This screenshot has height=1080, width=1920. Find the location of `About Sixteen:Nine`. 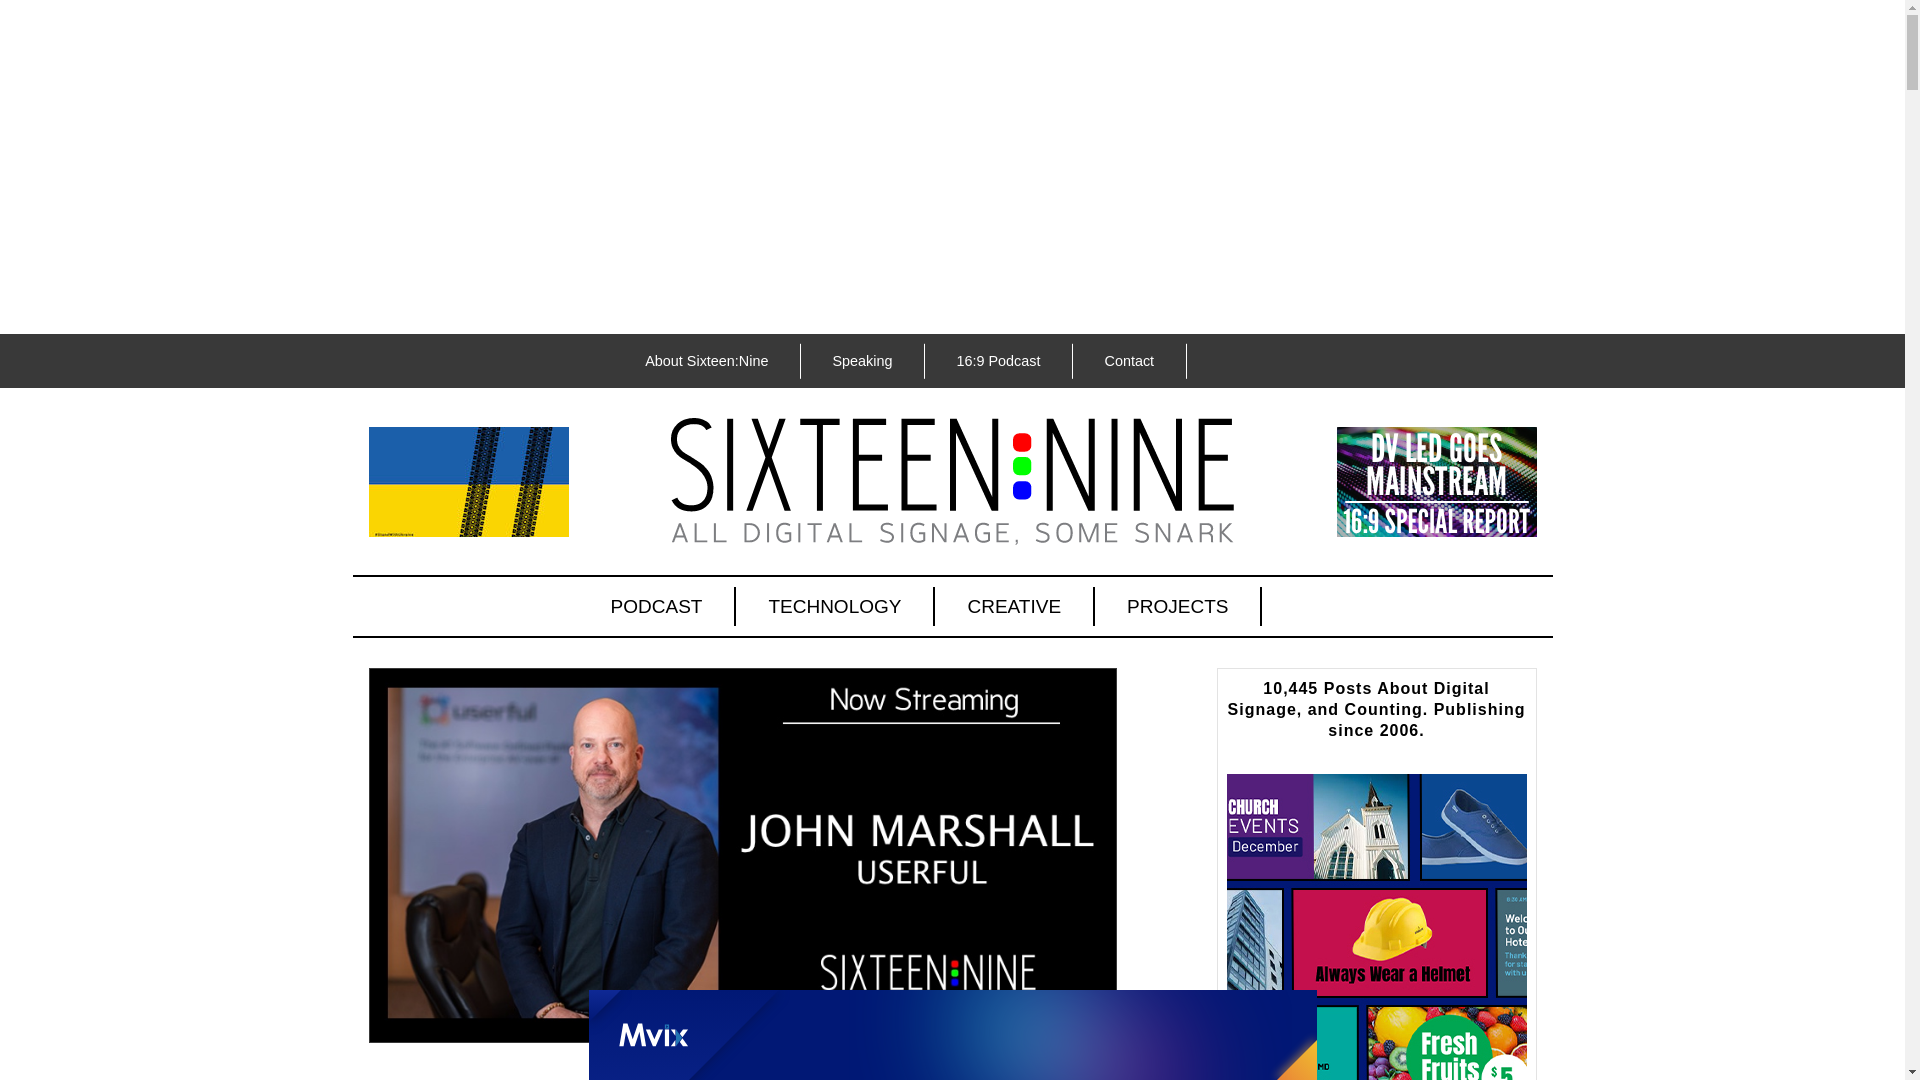

About Sixteen:Nine is located at coordinates (706, 361).